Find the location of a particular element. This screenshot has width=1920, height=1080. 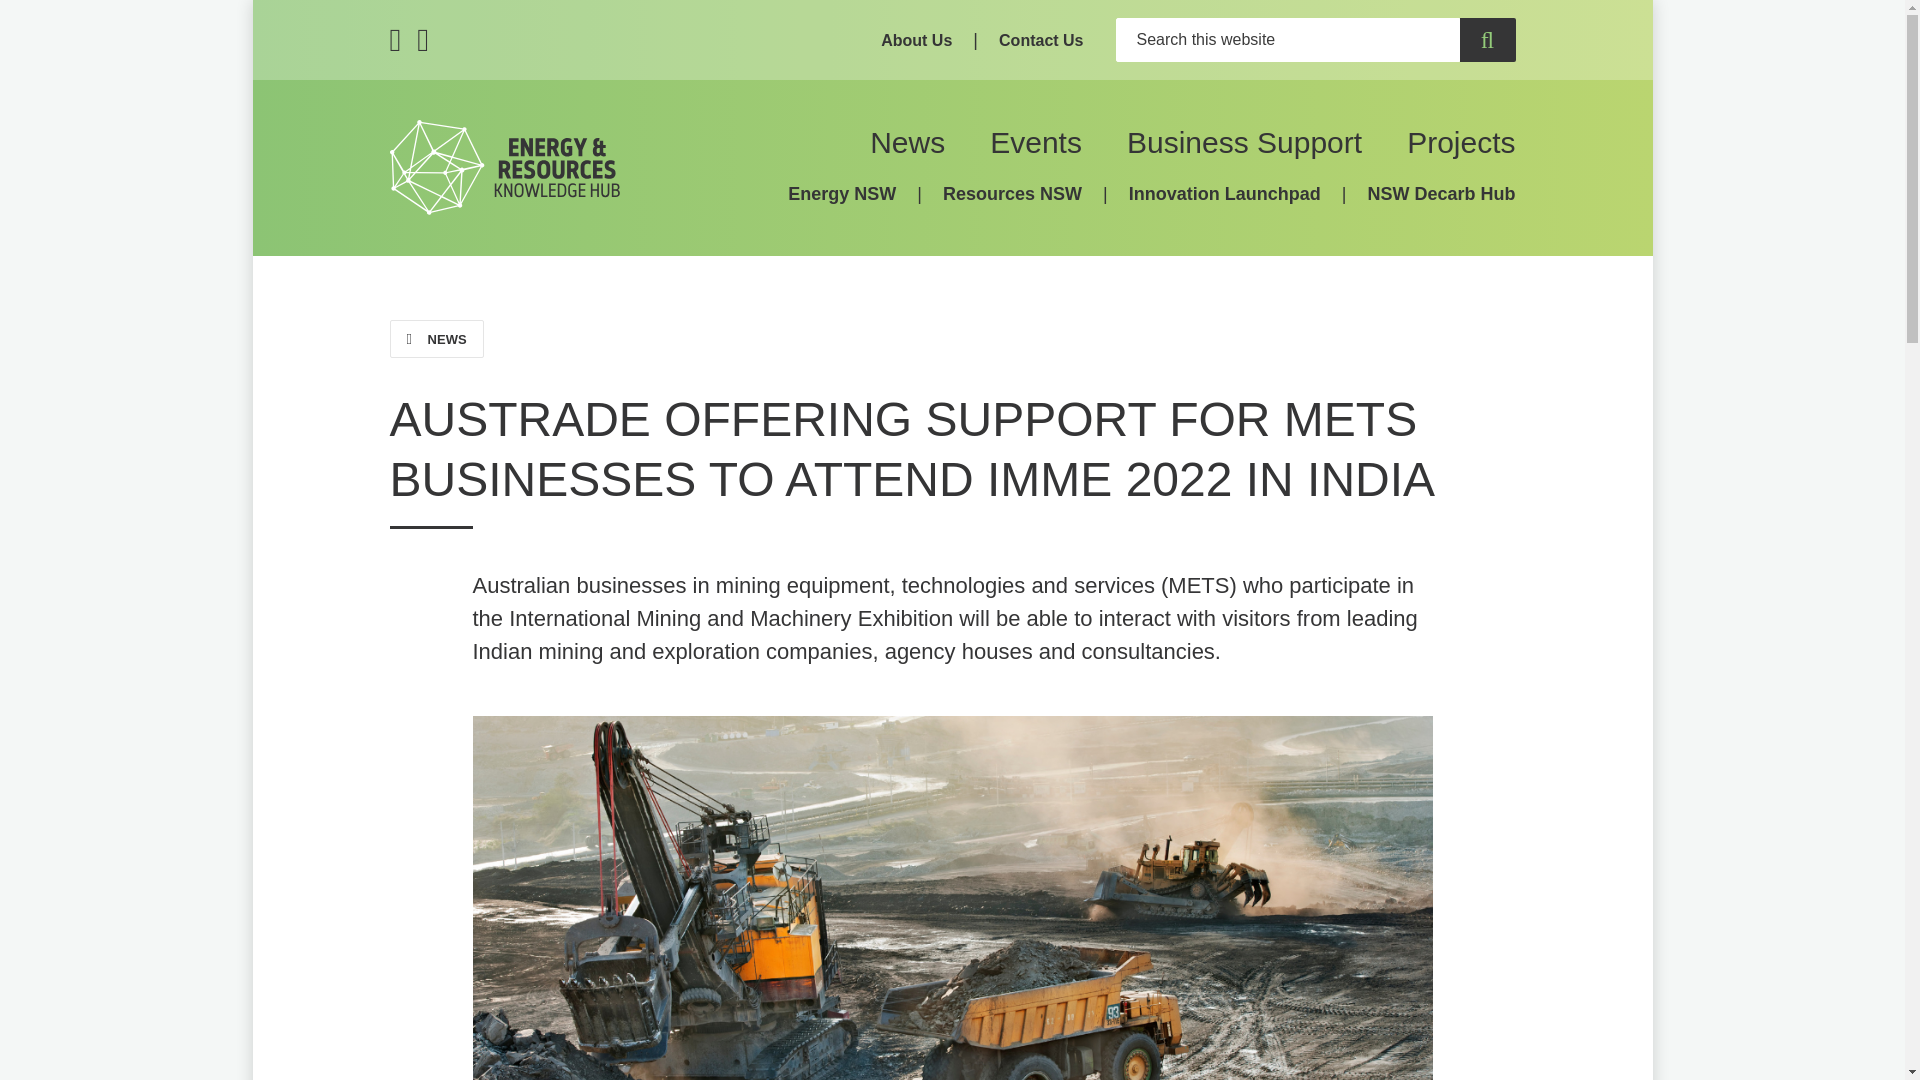

NSW Decarb Hub is located at coordinates (1440, 194).